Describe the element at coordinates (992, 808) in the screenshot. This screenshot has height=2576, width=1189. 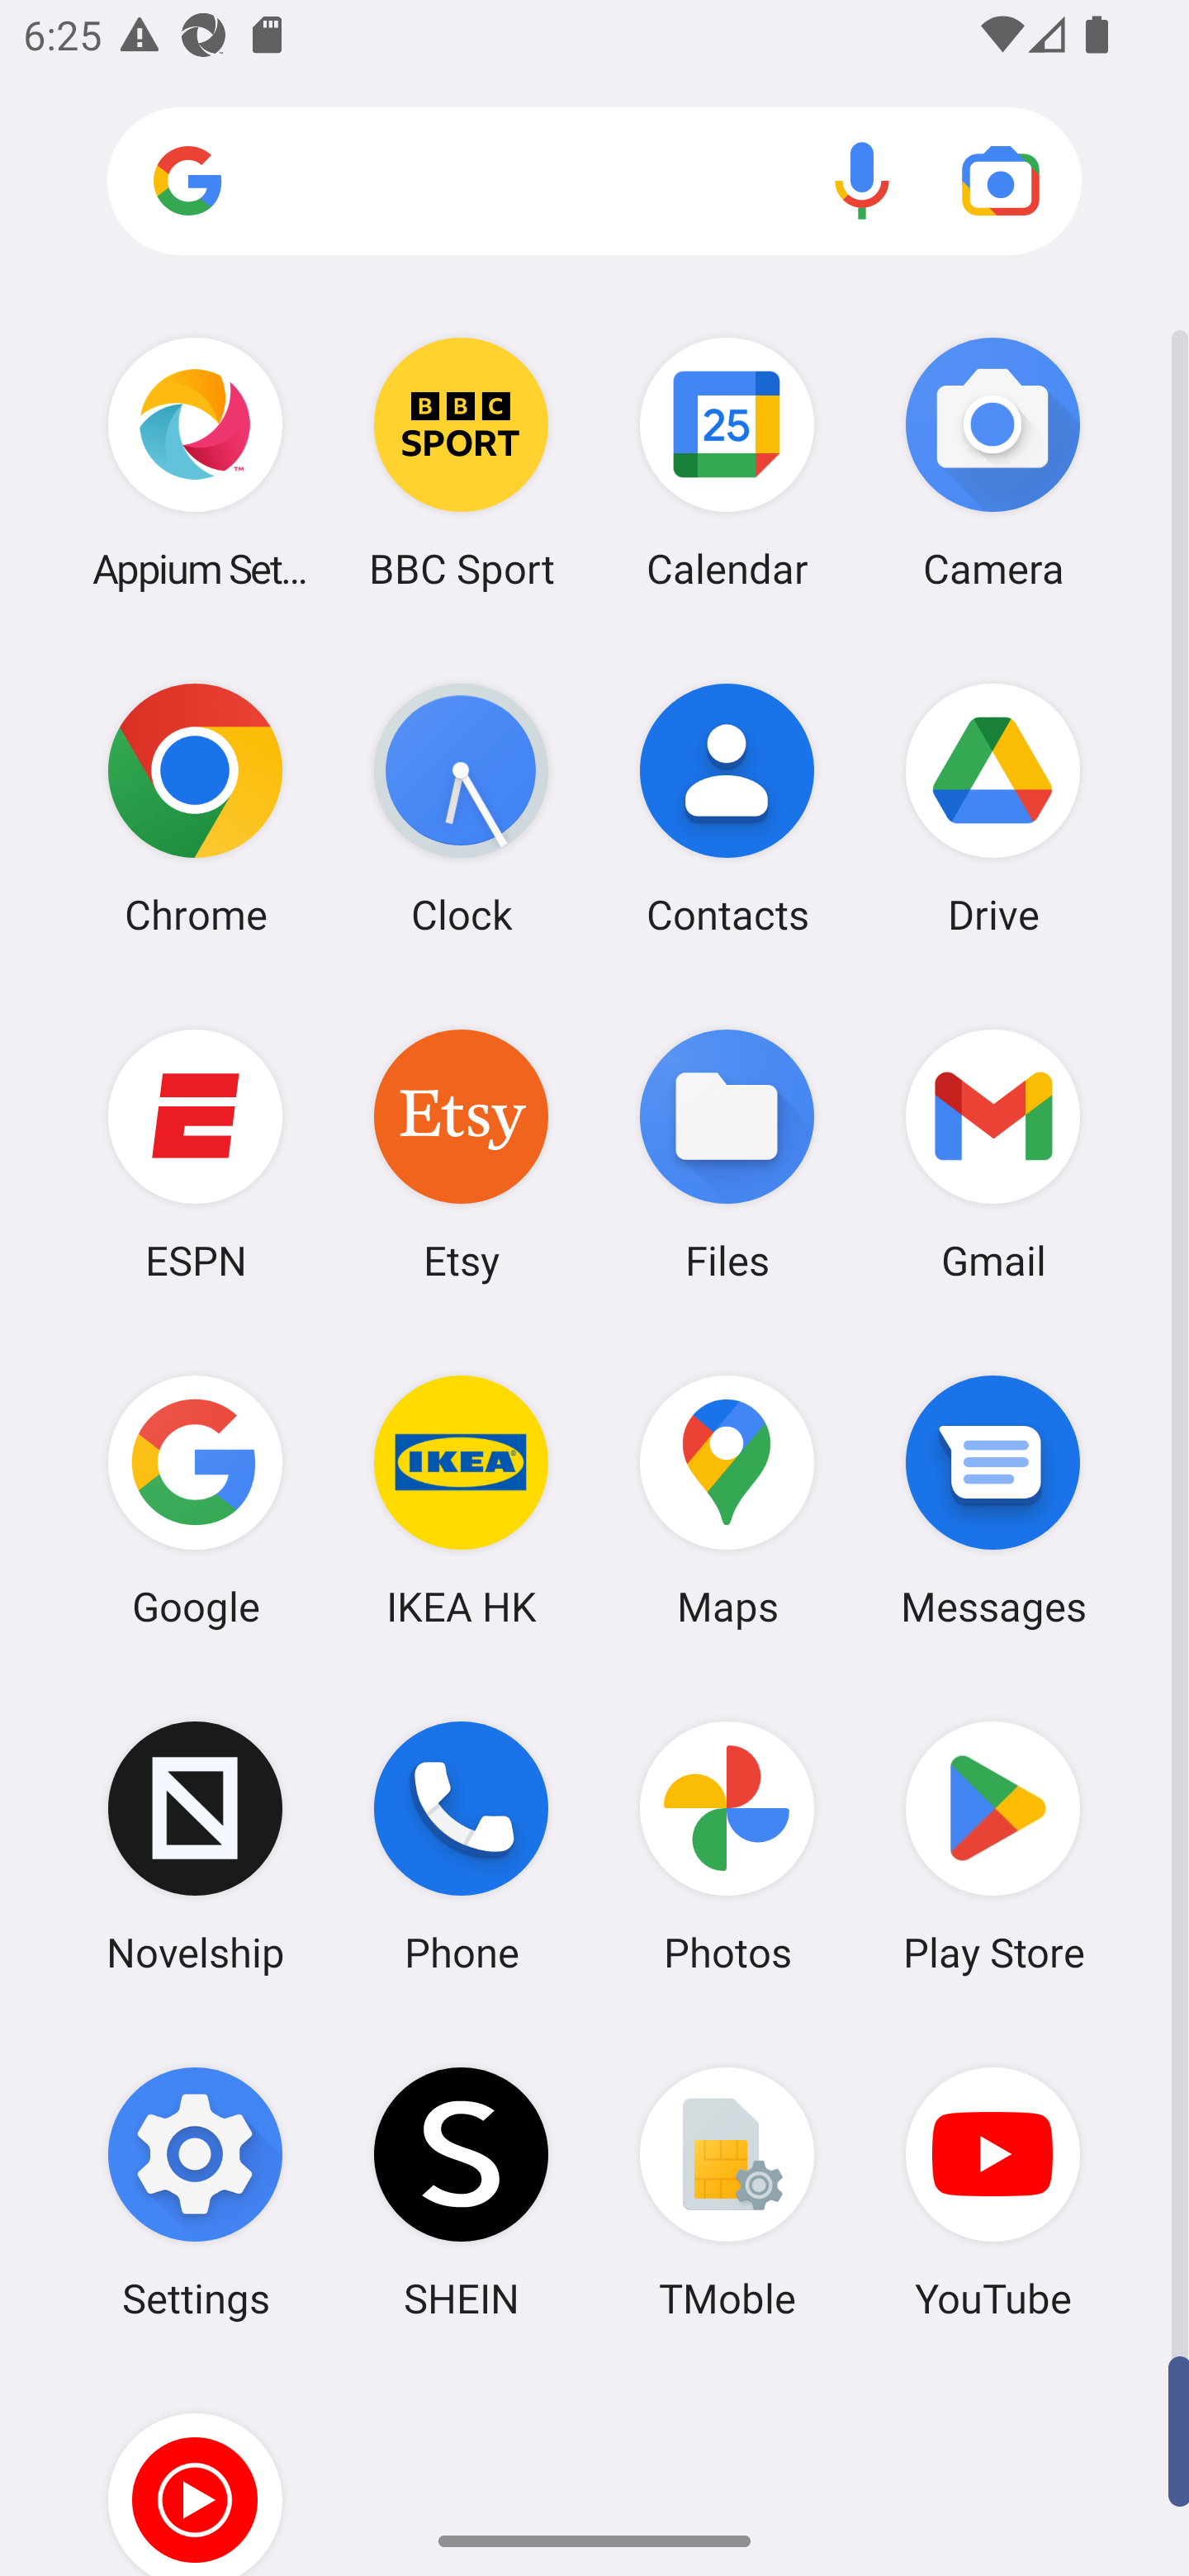
I see `Drive` at that location.